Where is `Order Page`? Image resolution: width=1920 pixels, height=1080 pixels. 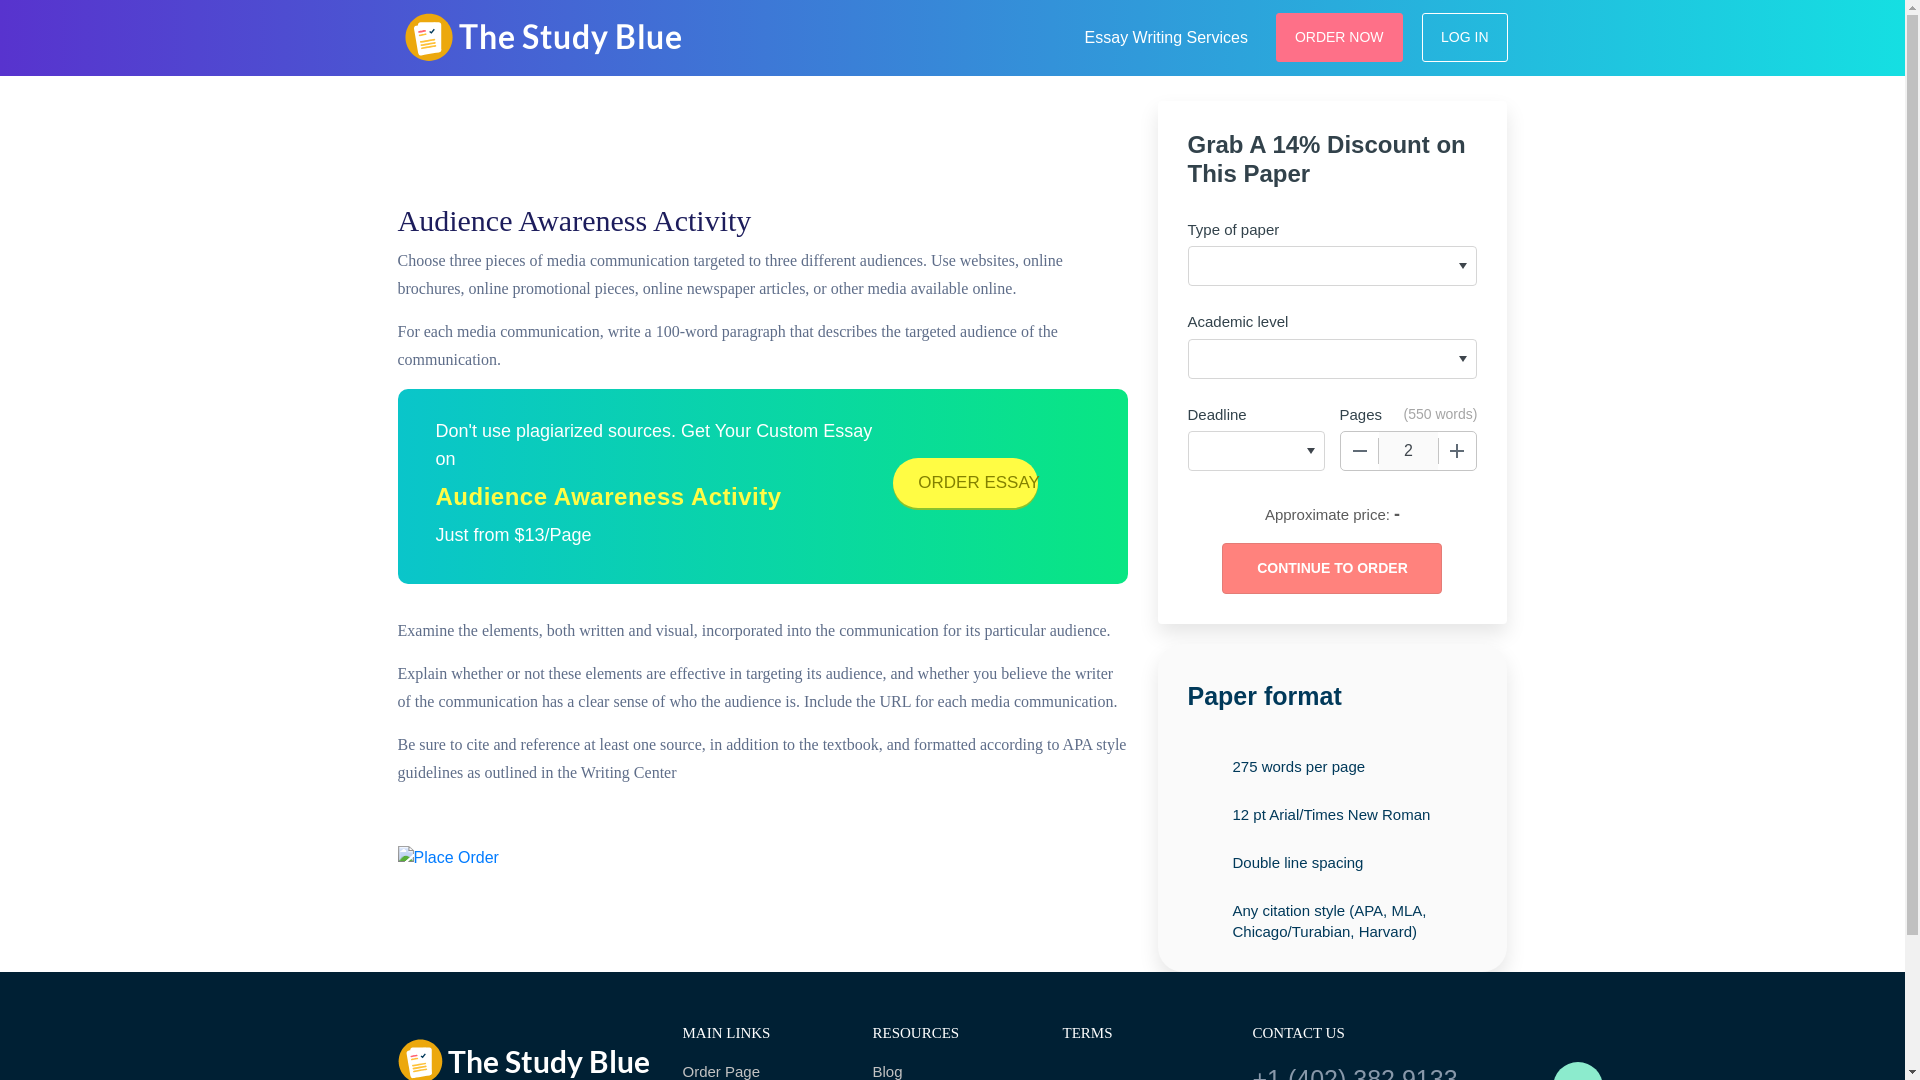 Order Page is located at coordinates (762, 1070).